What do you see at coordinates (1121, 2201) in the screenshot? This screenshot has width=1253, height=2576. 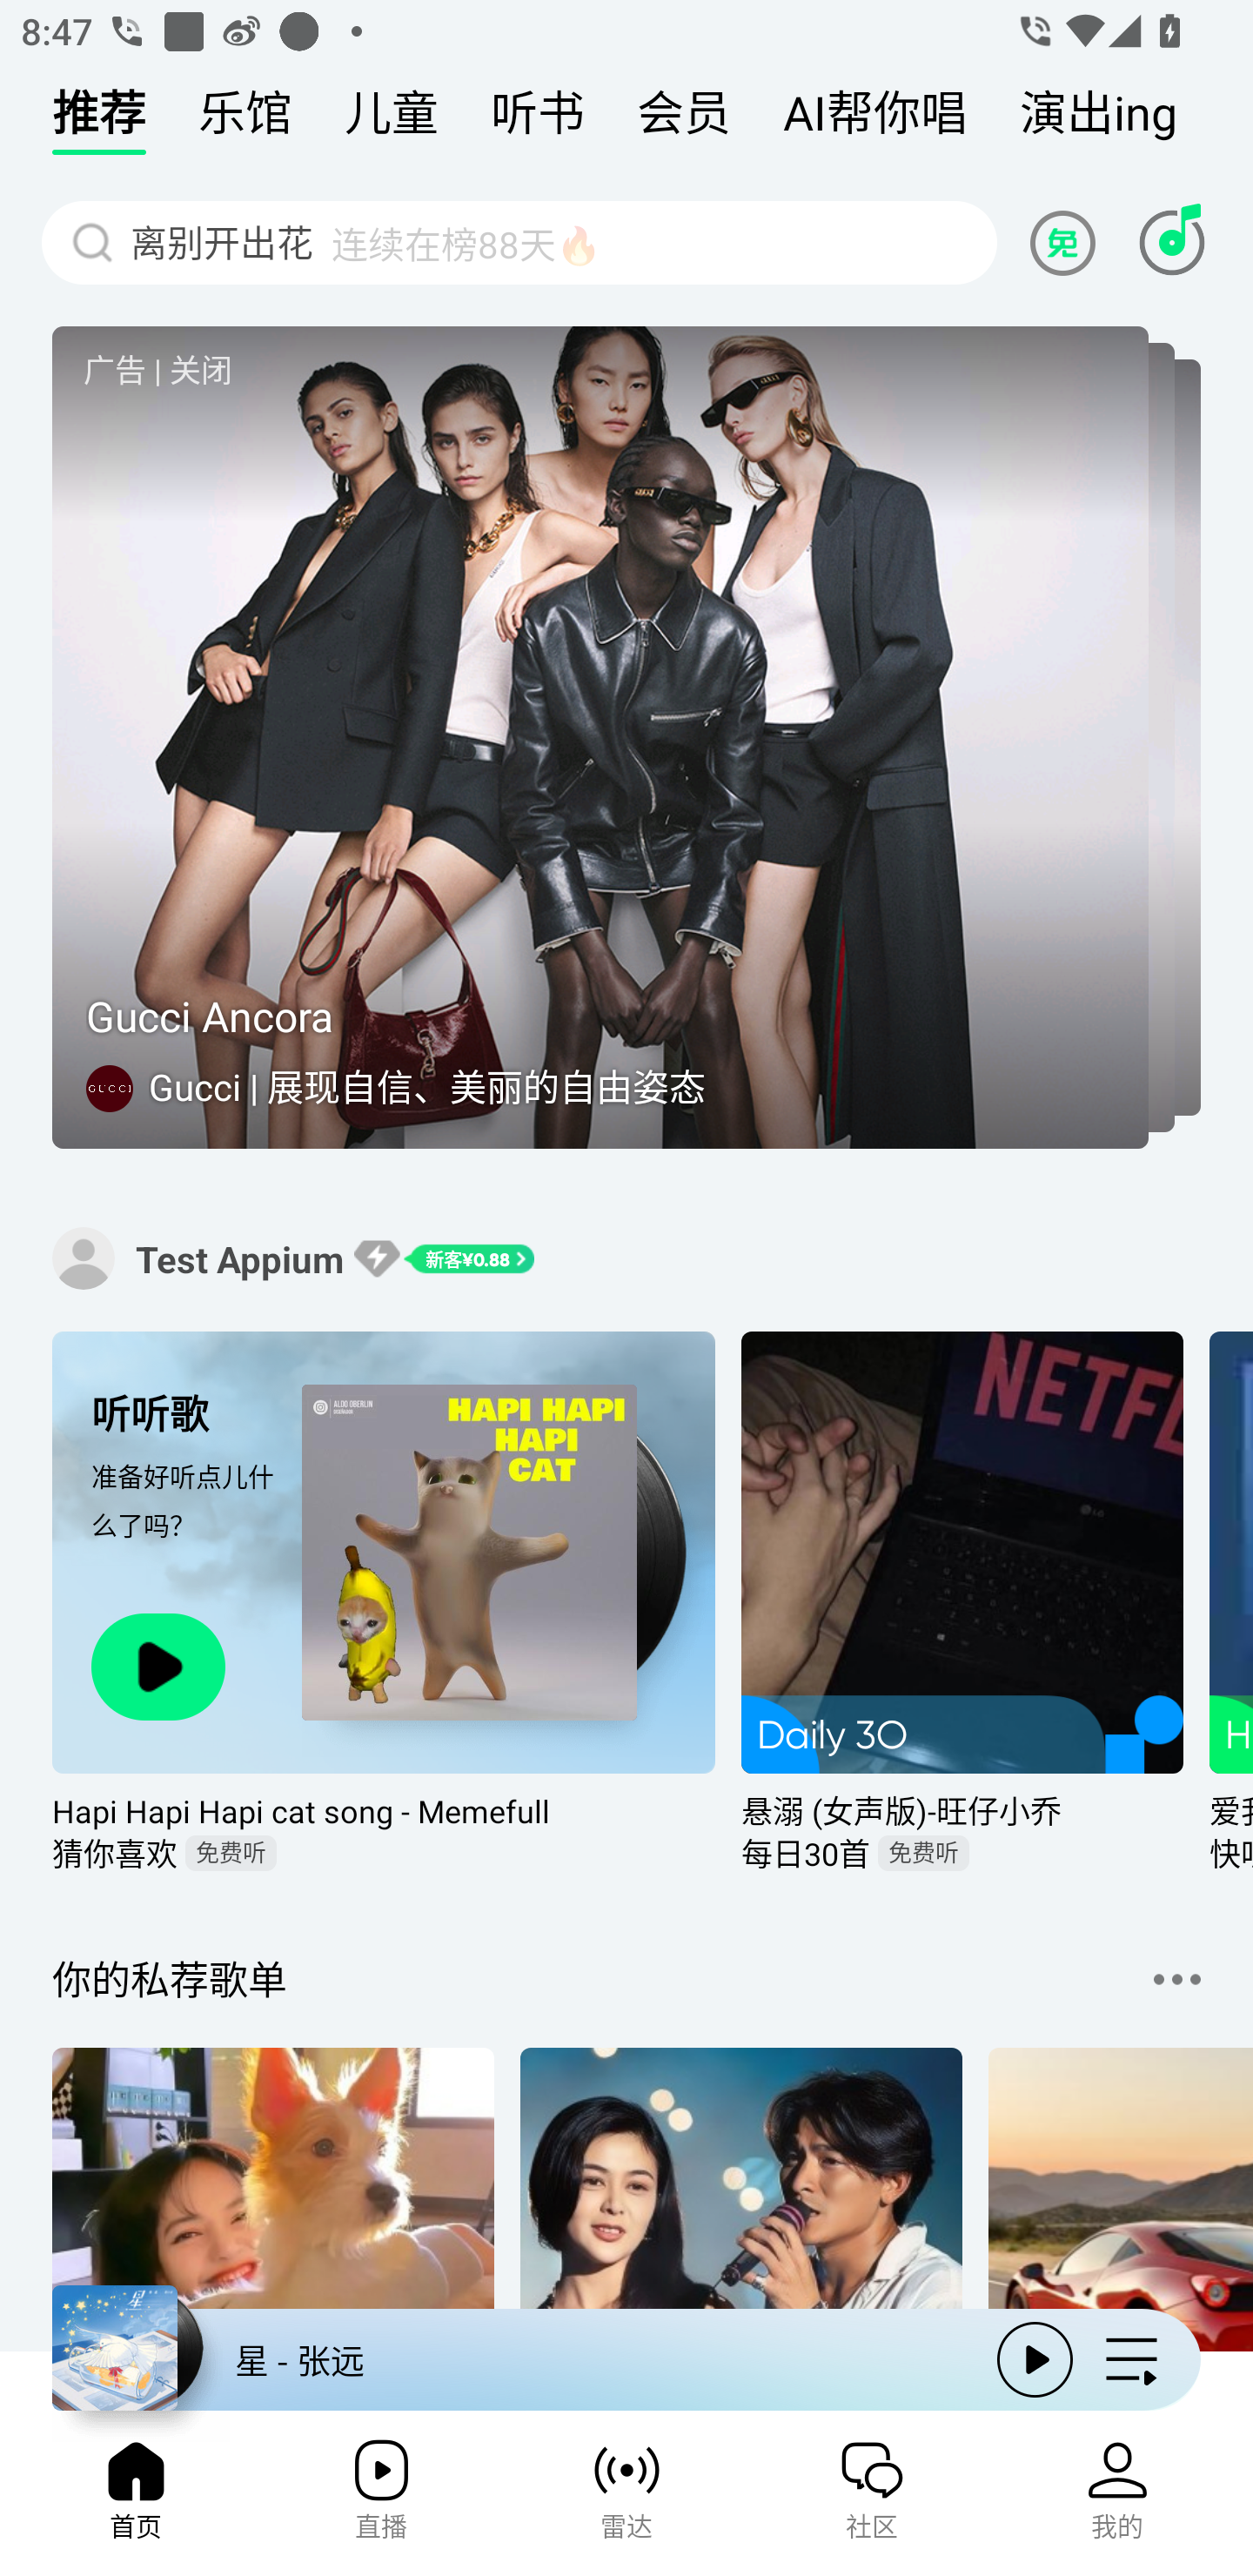 I see `车载DJ : 旅途愉快，嗨掉疲劳音频. . 629人收藏. 收听量, 208.4万` at bounding box center [1121, 2201].